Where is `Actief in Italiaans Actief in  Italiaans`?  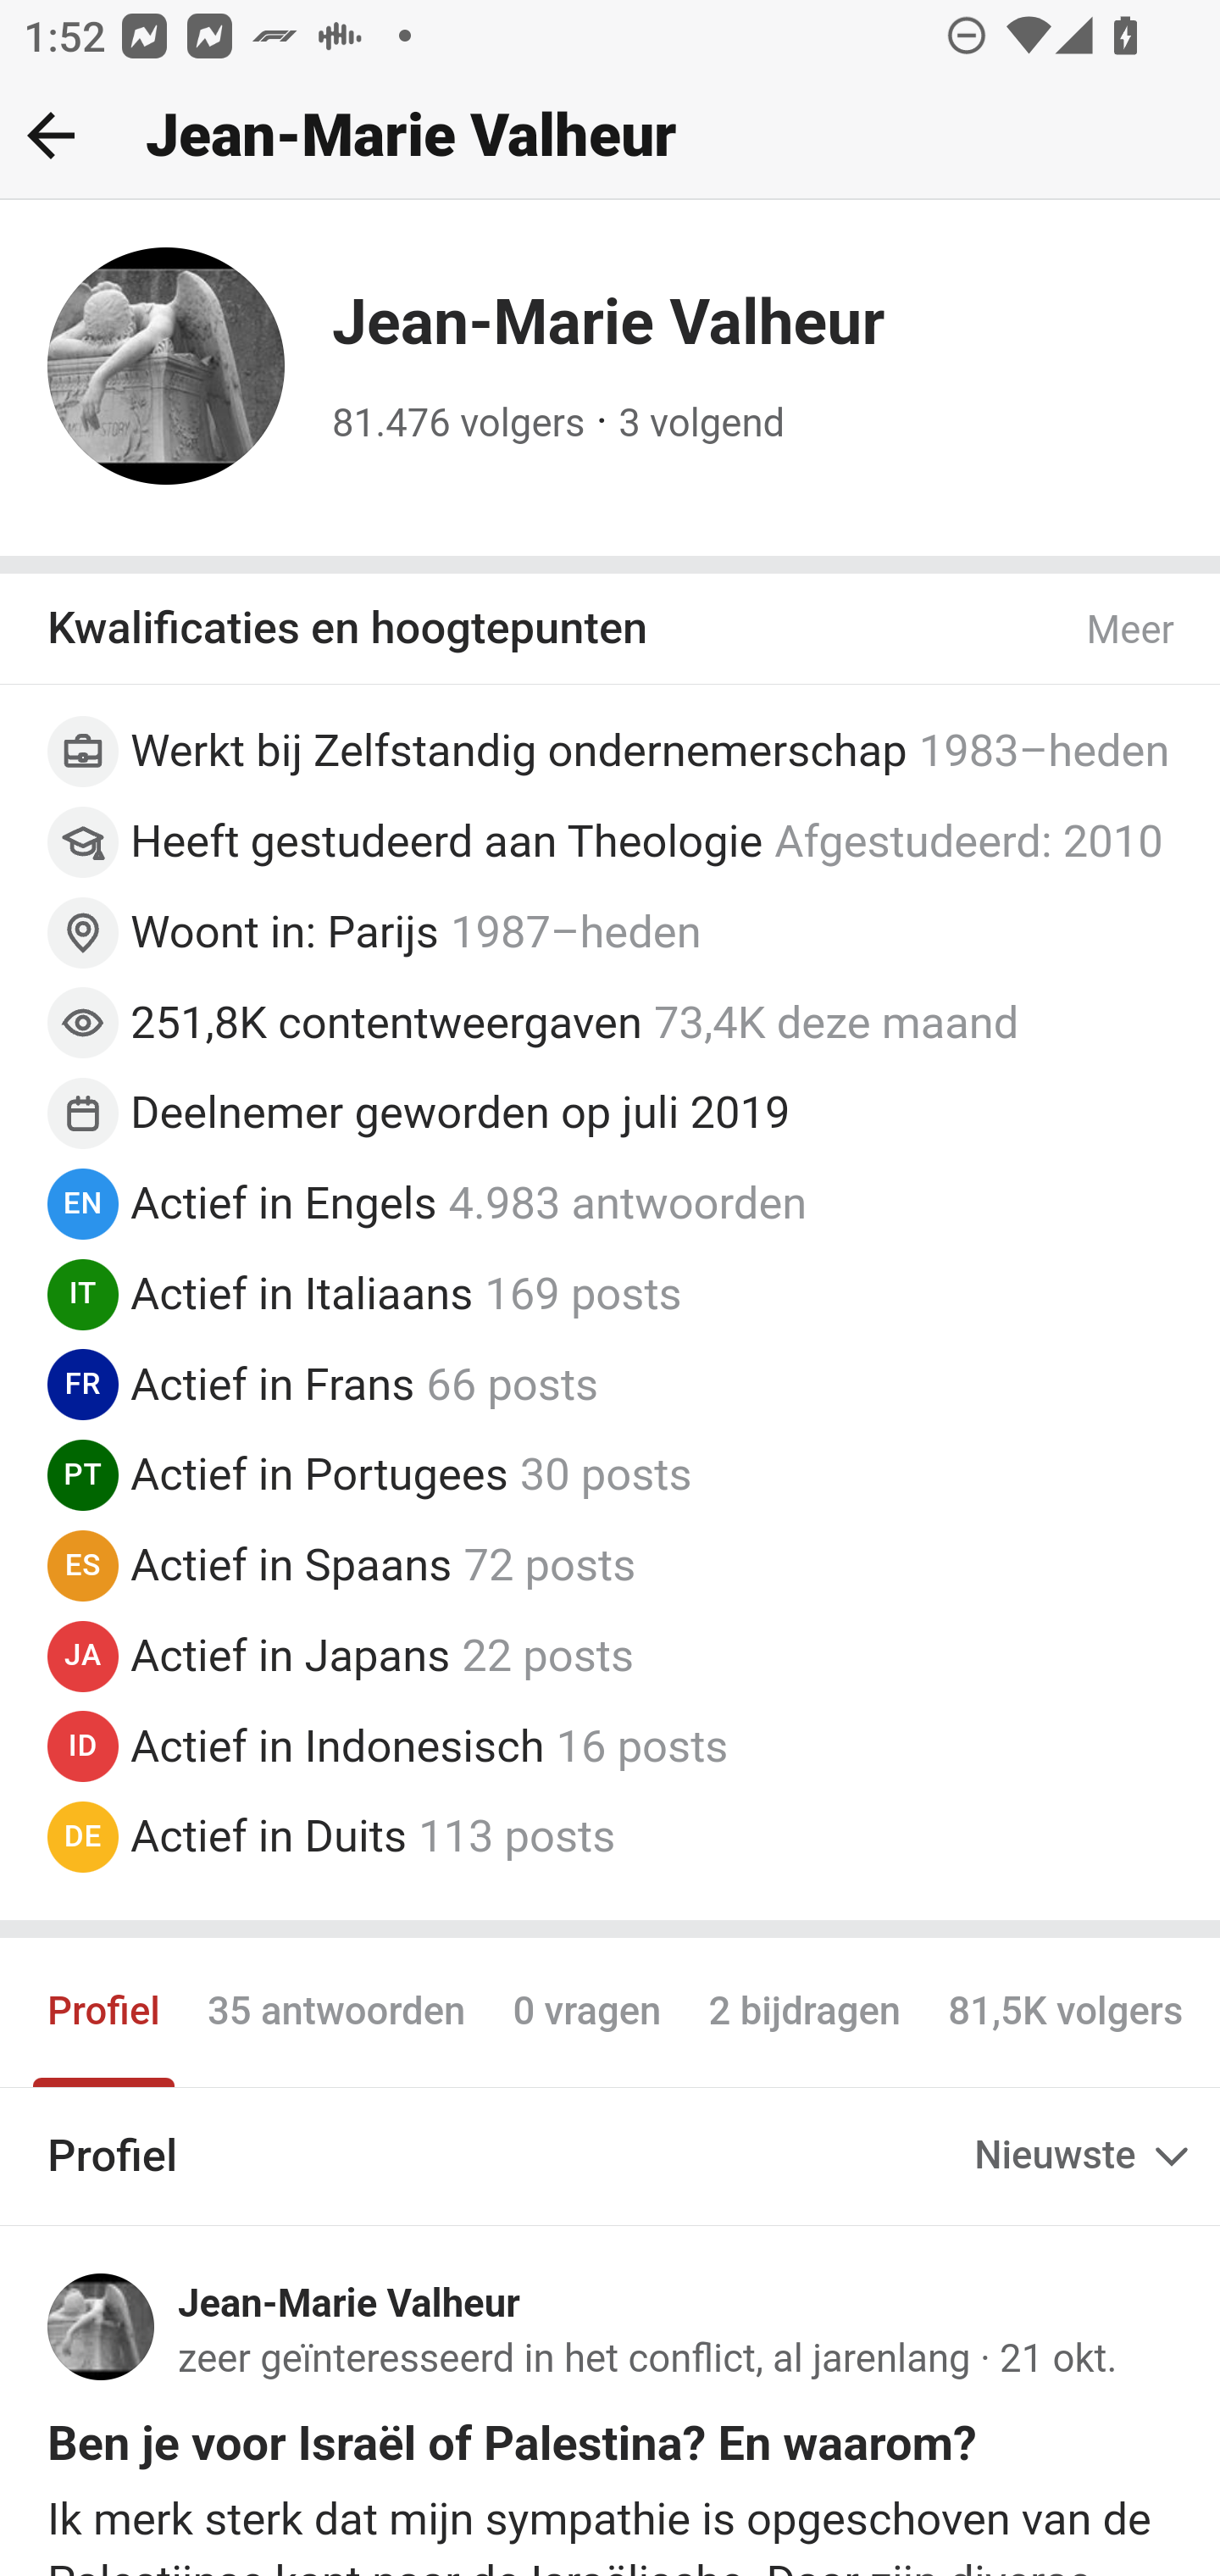 Actief in Italiaans Actief in  Italiaans is located at coordinates (302, 1293).